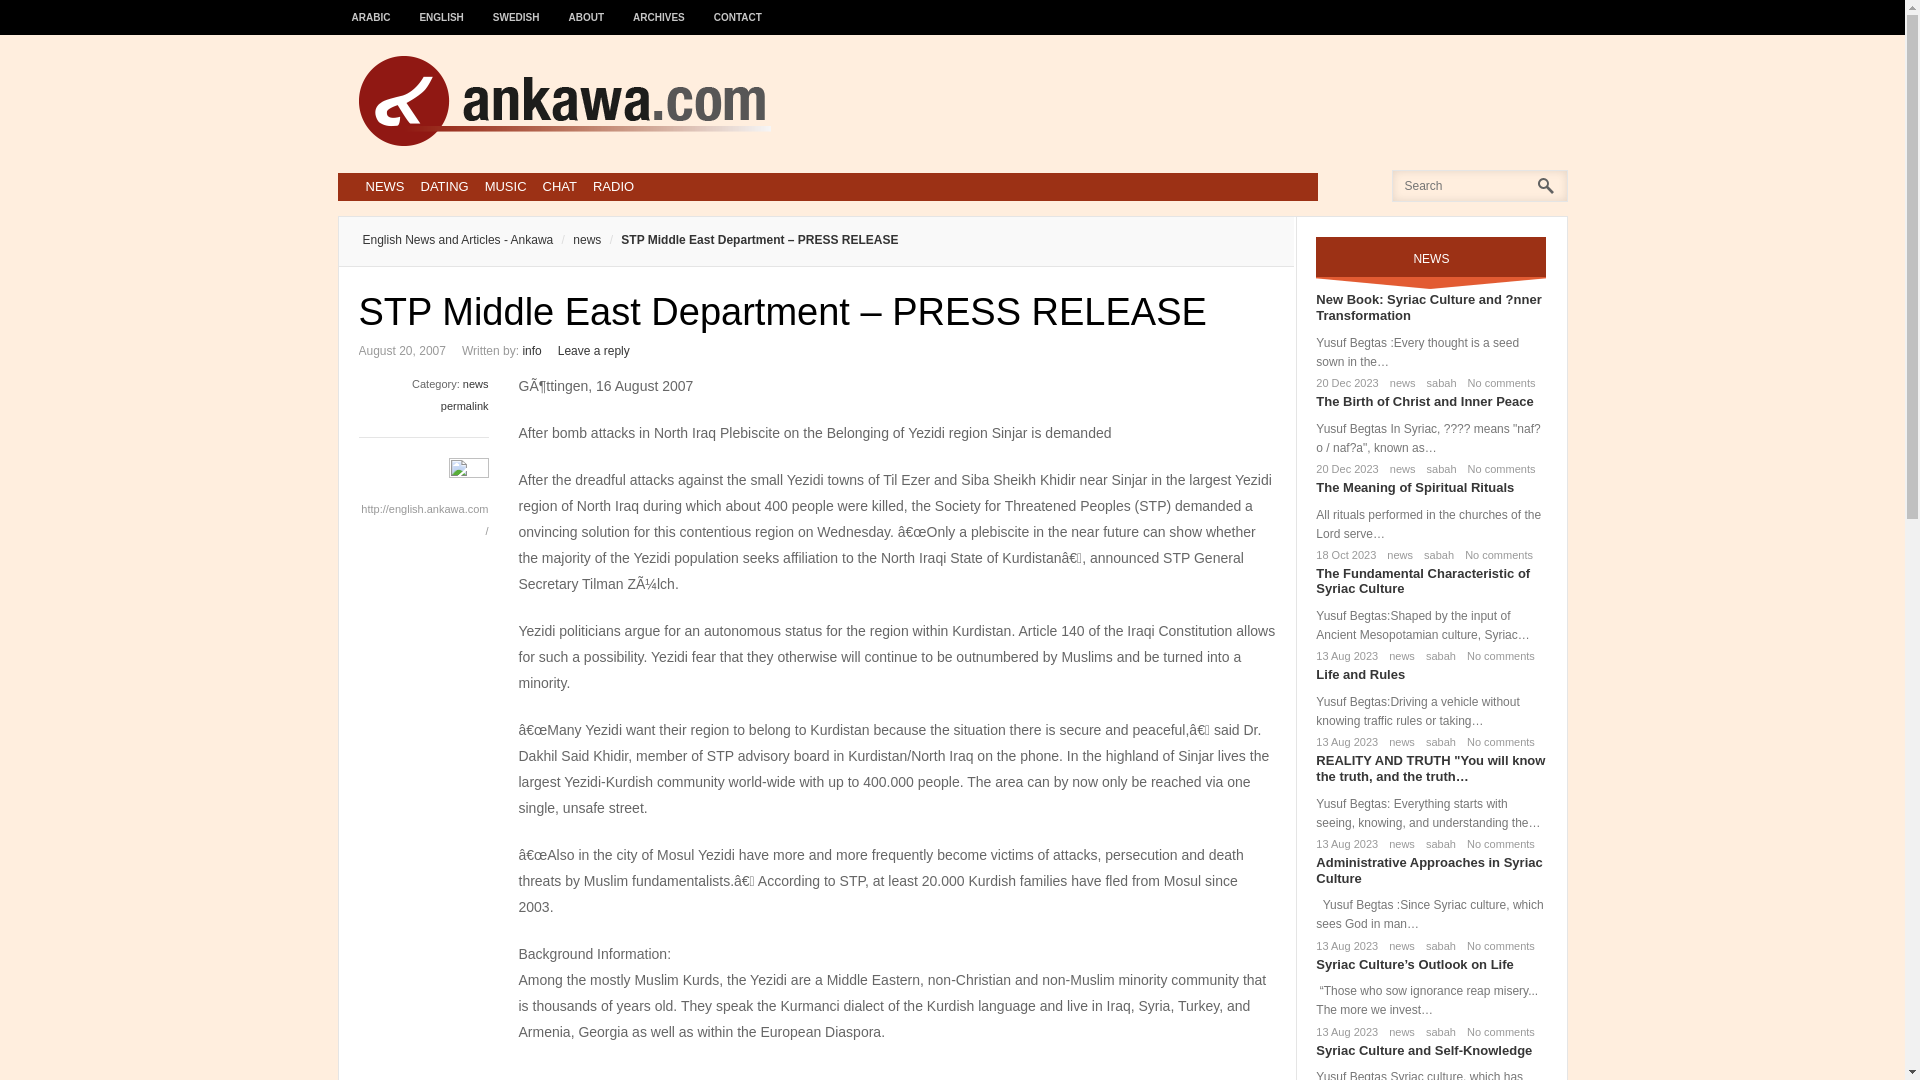 The image size is (1920, 1080). I want to click on CHAT, so click(560, 186).